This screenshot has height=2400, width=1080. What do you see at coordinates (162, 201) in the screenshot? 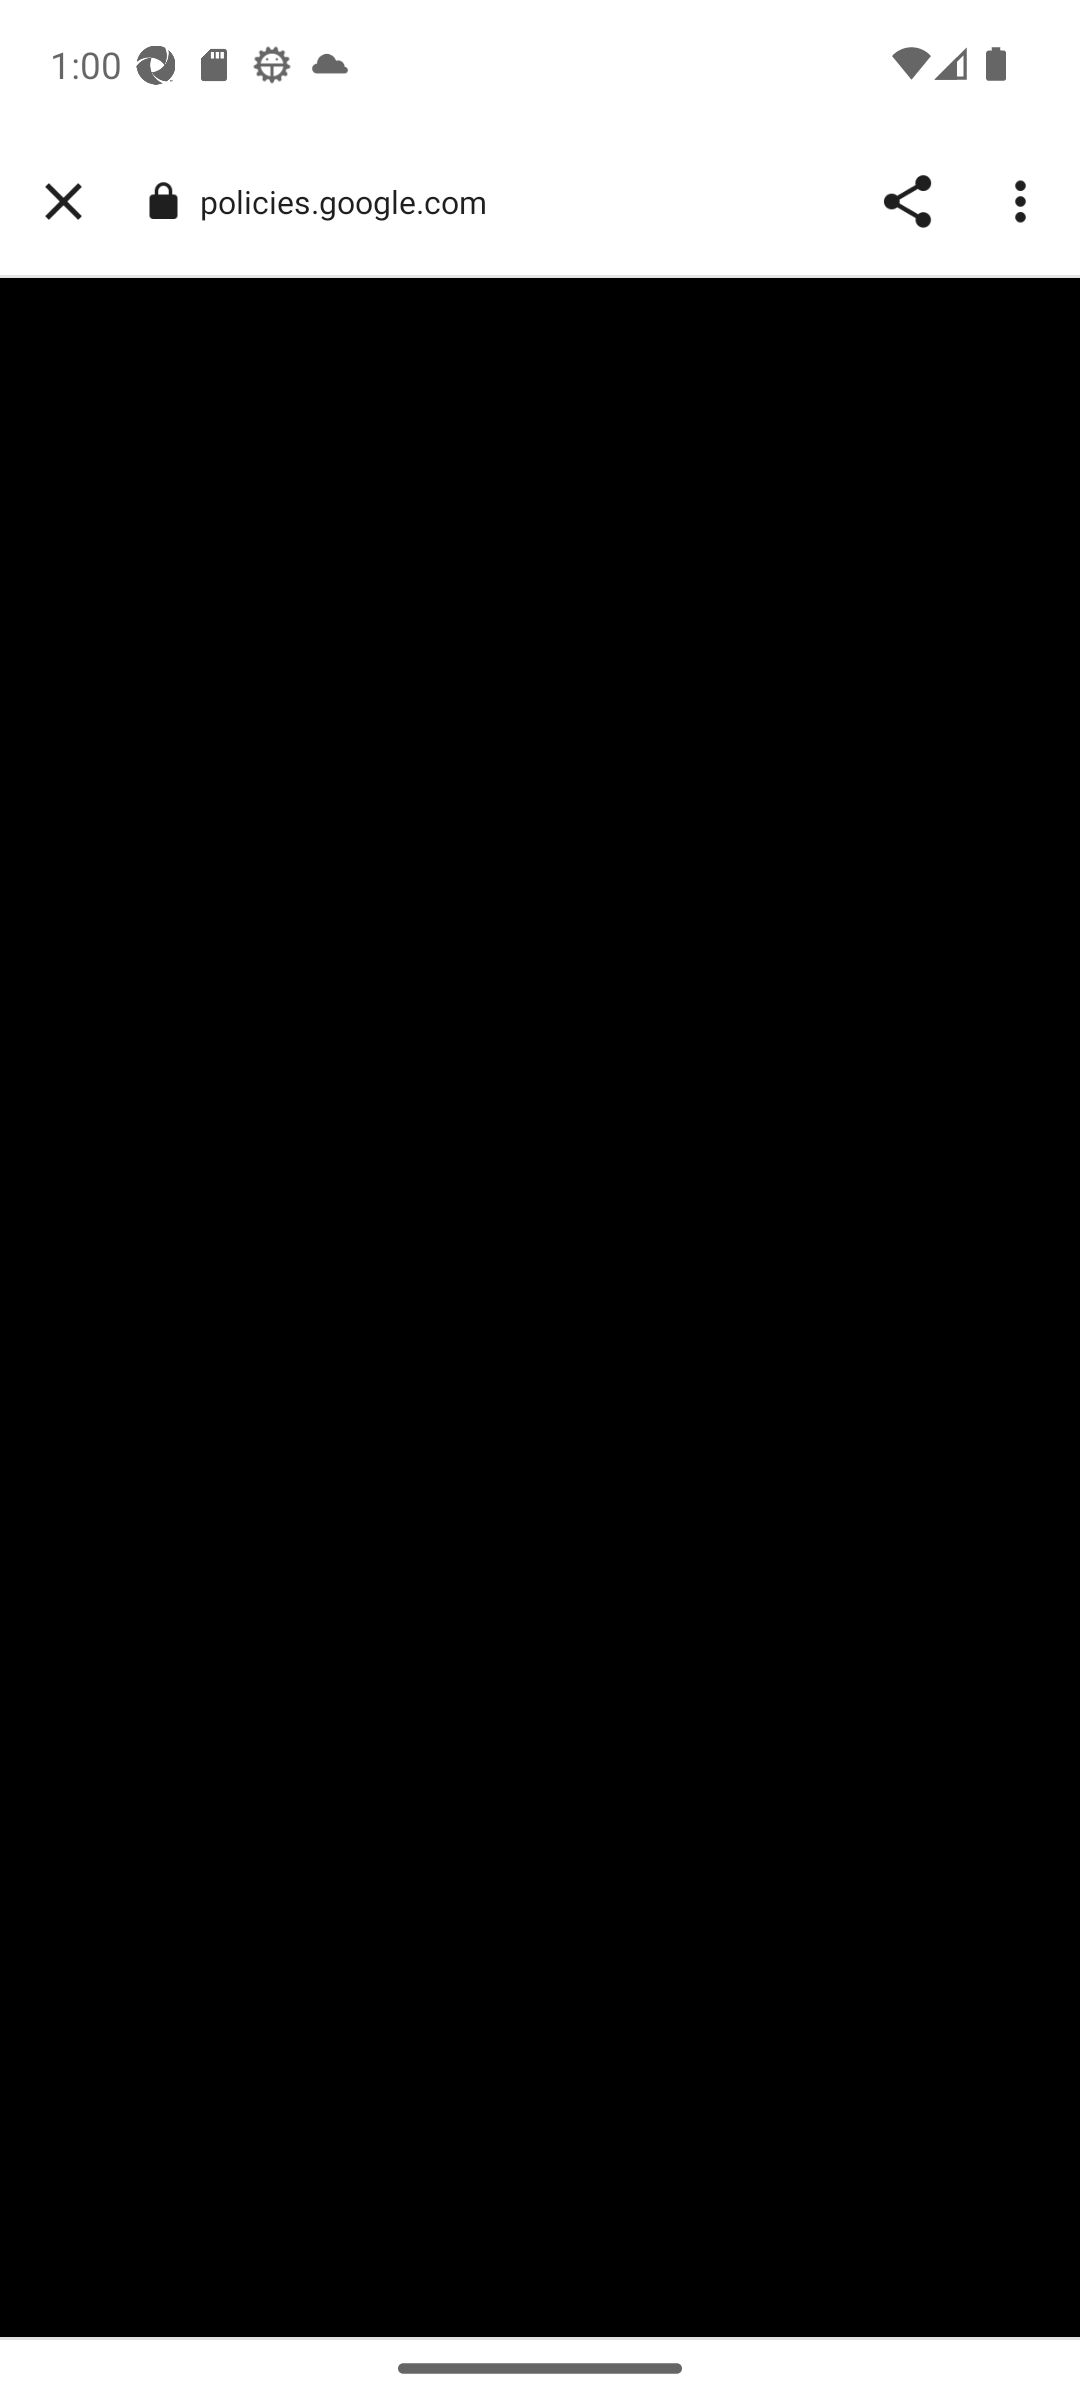
I see `Connection is secure` at bounding box center [162, 201].